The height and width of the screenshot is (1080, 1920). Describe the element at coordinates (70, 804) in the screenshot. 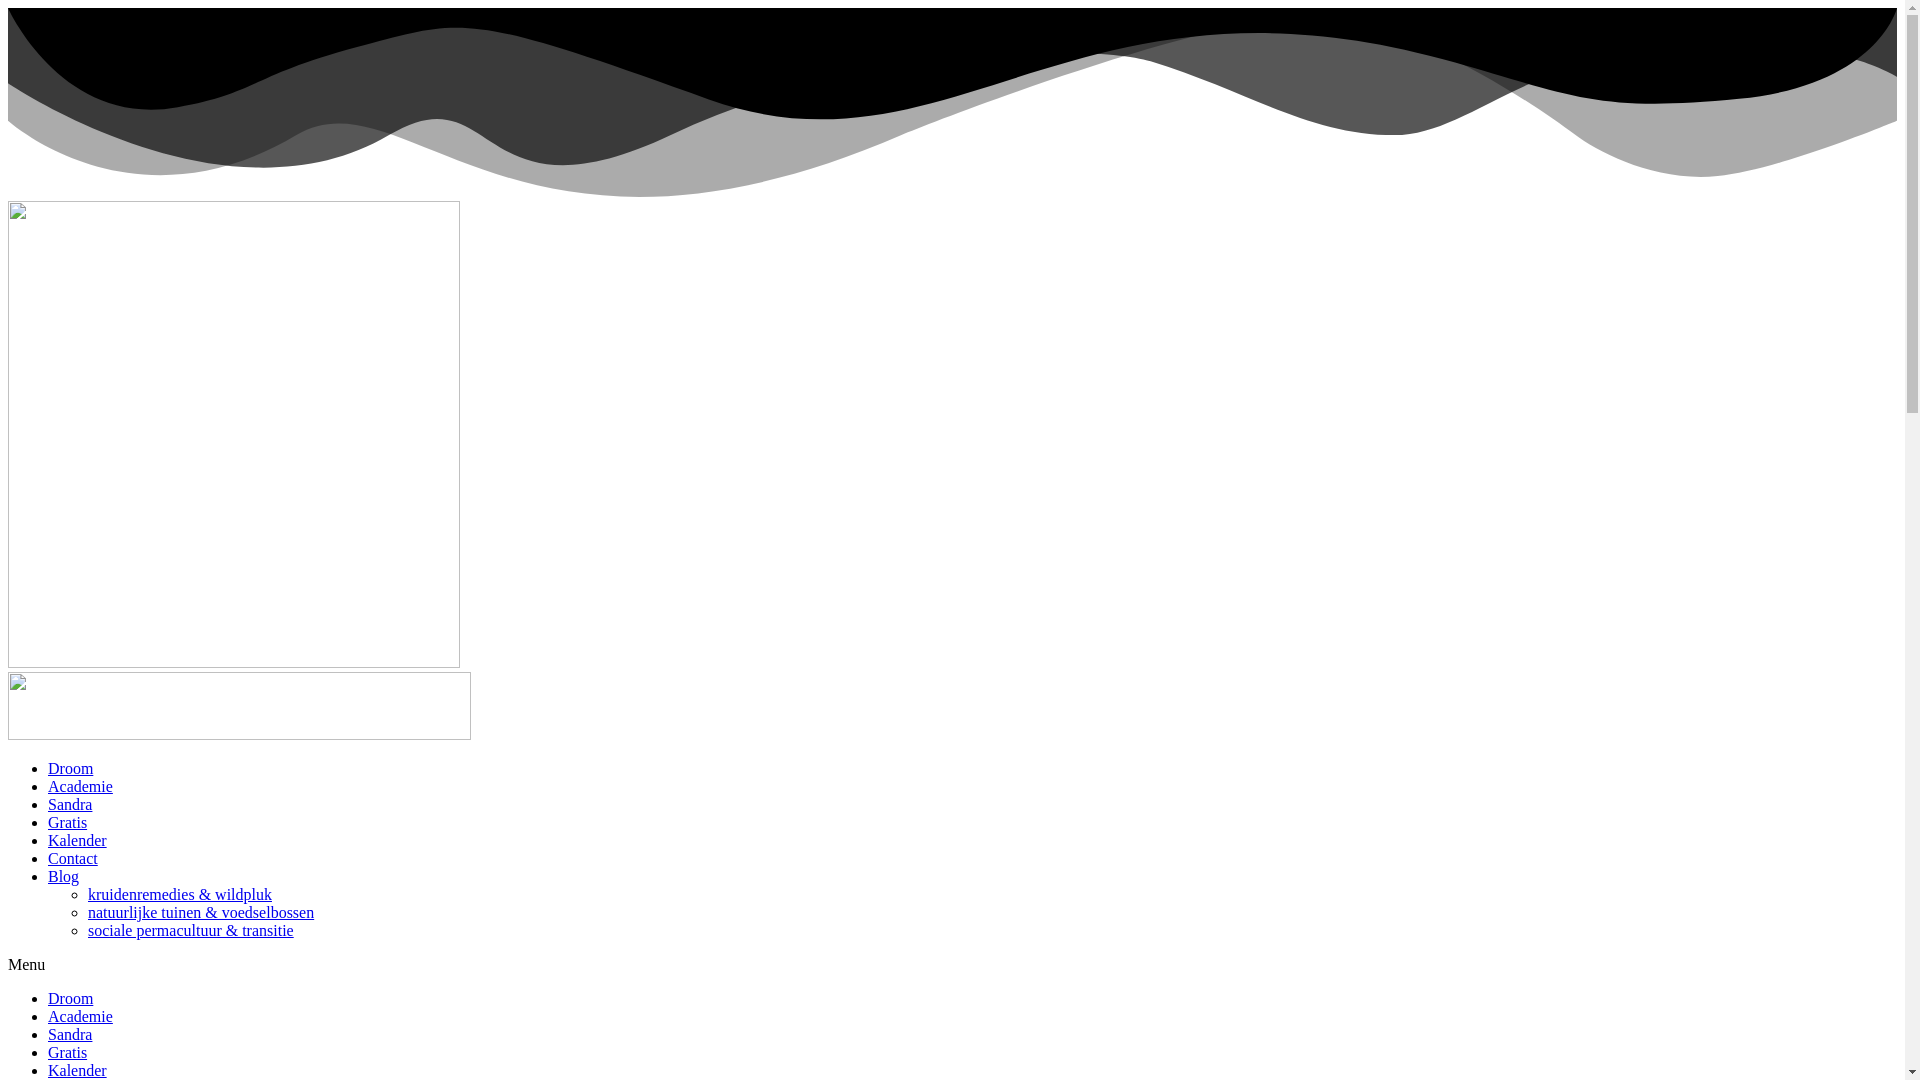

I see `Sandra` at that location.